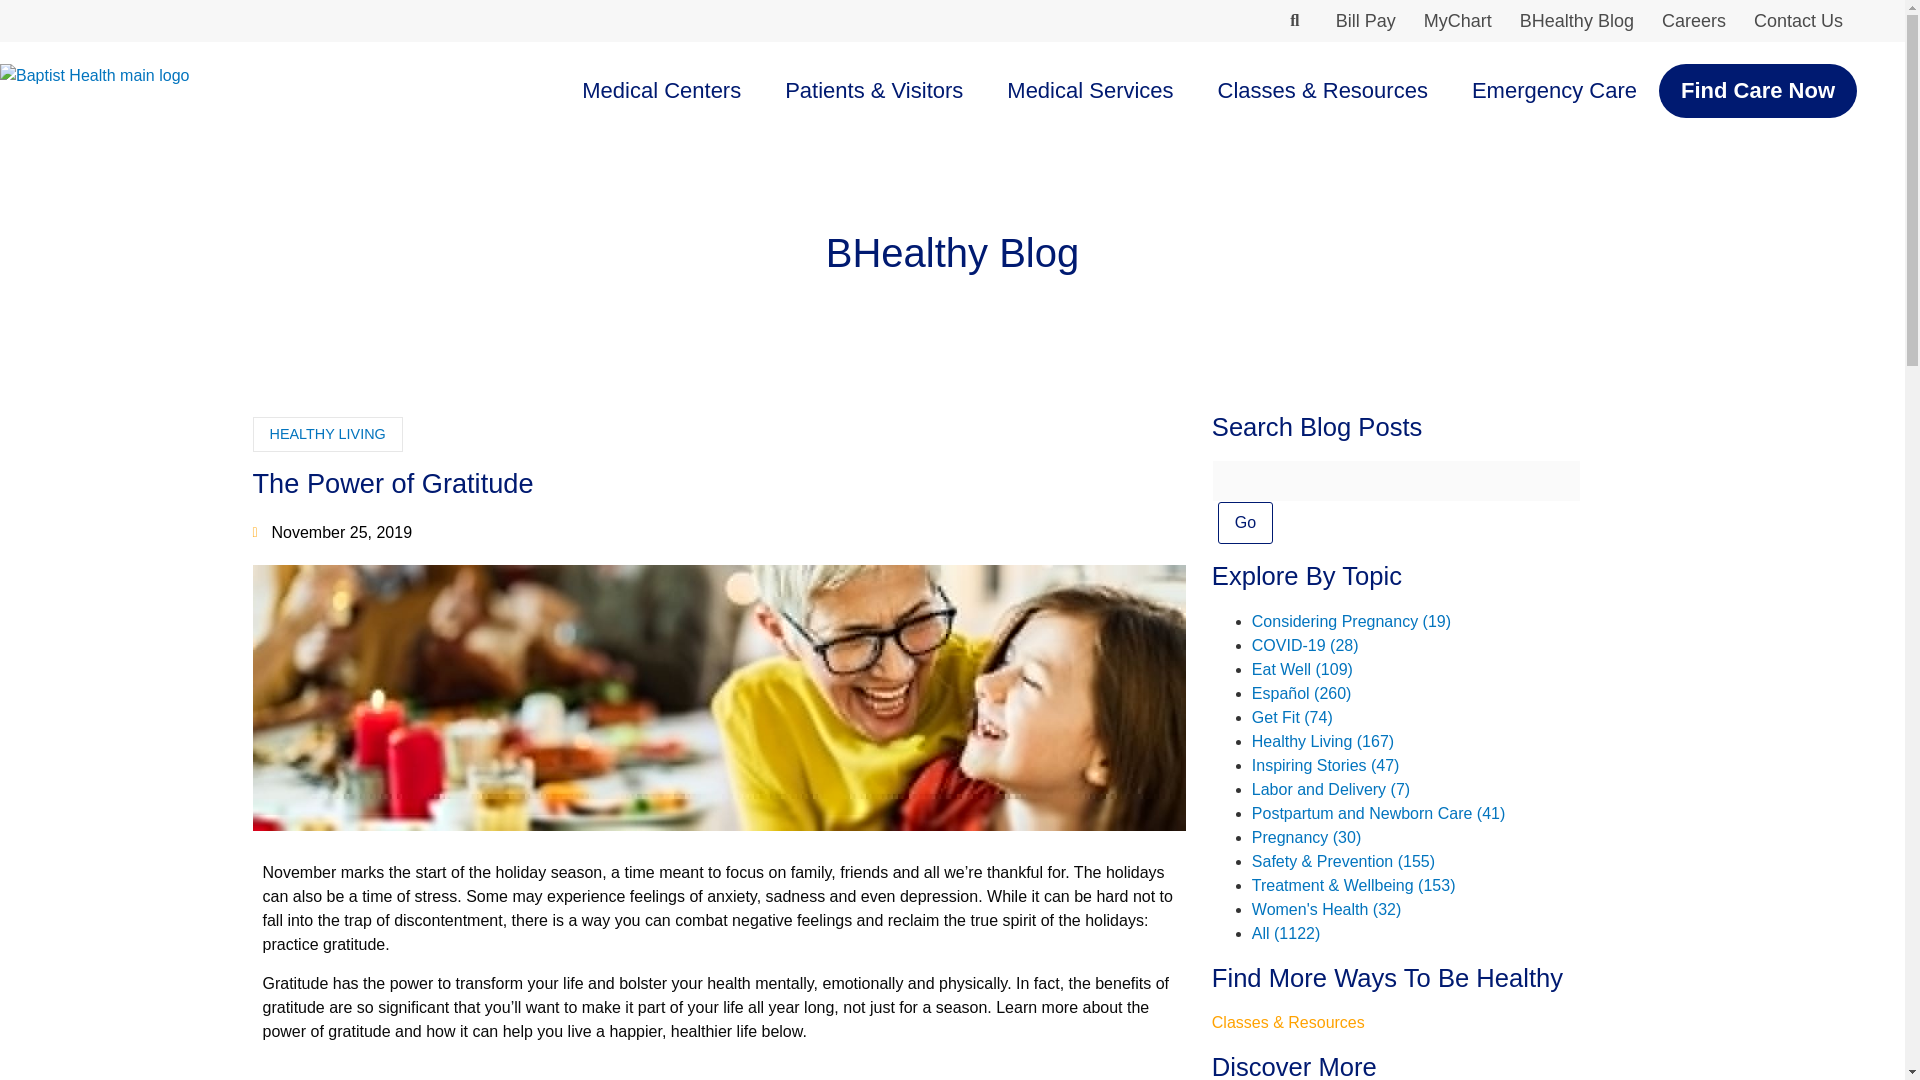 Image resolution: width=1920 pixels, height=1080 pixels. Describe the element at coordinates (1244, 523) in the screenshot. I see `Go` at that location.